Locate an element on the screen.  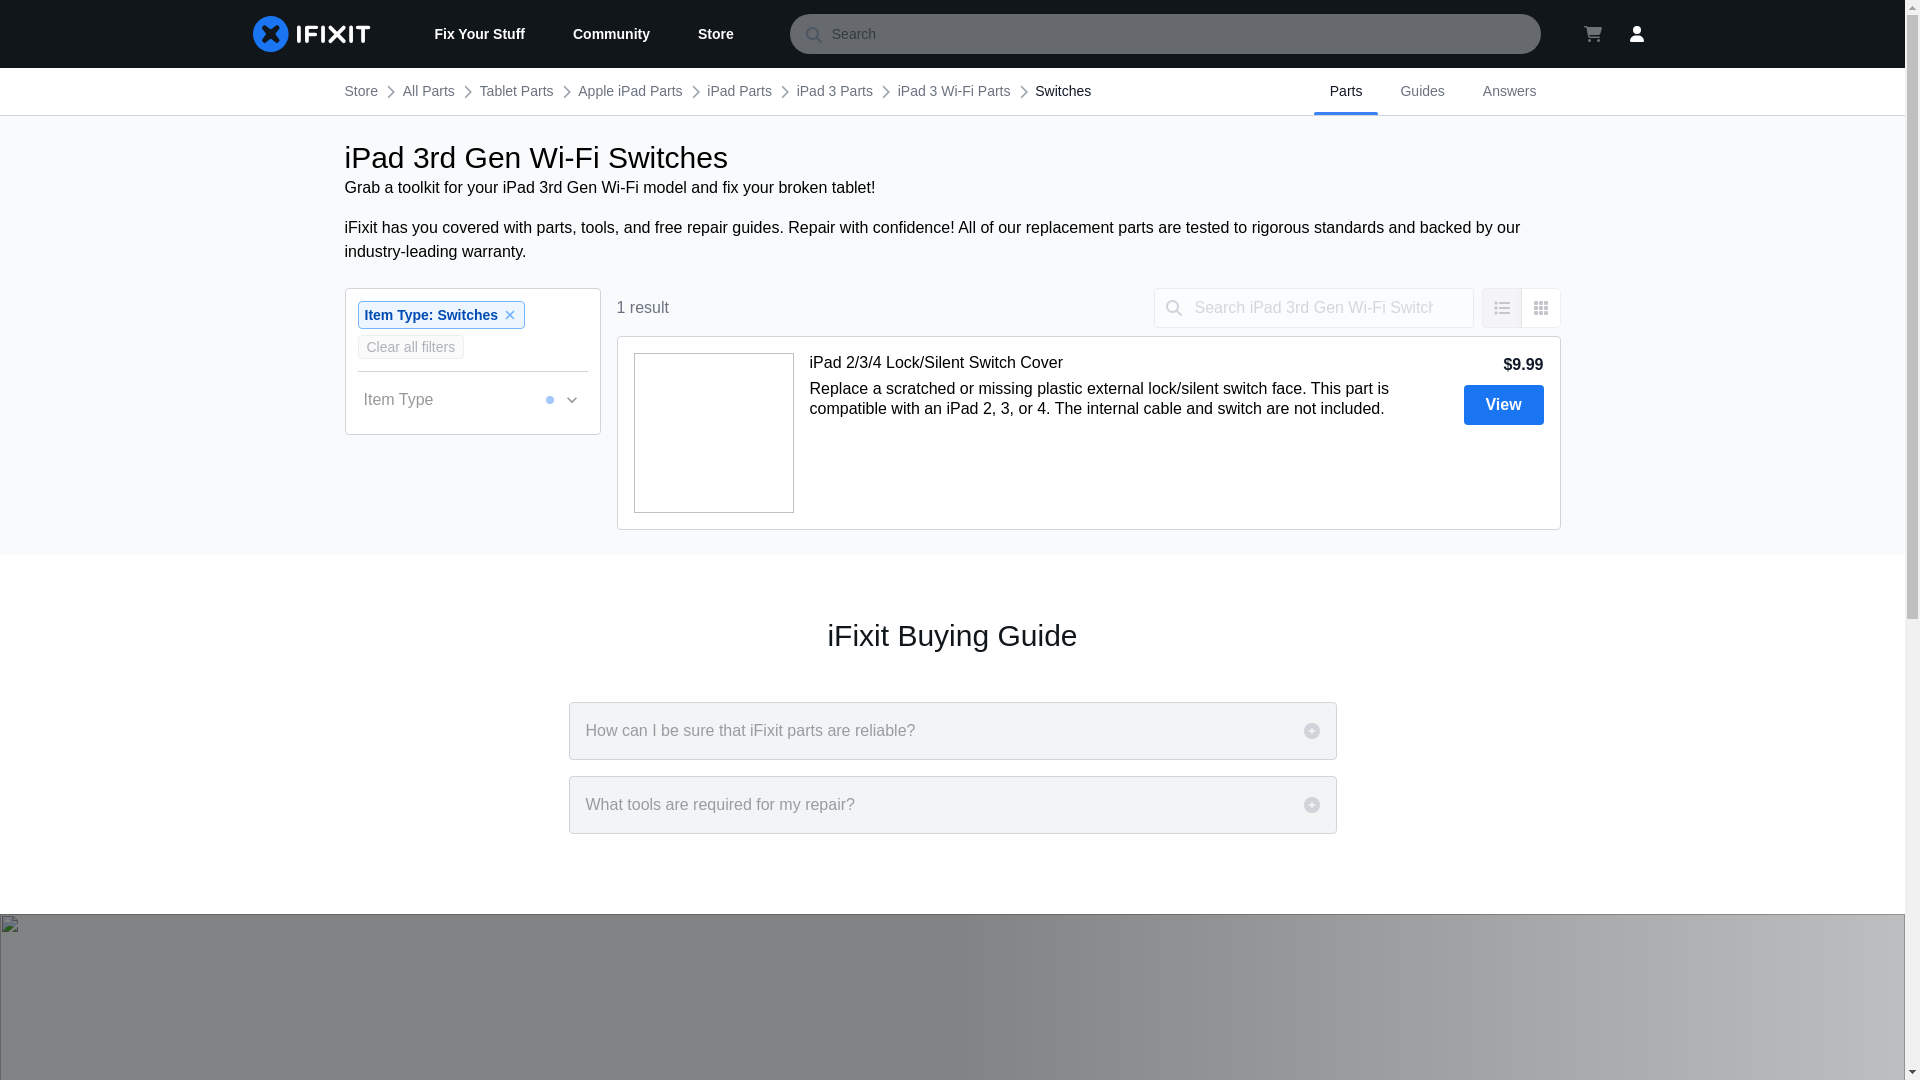
All Parts is located at coordinates (429, 91).